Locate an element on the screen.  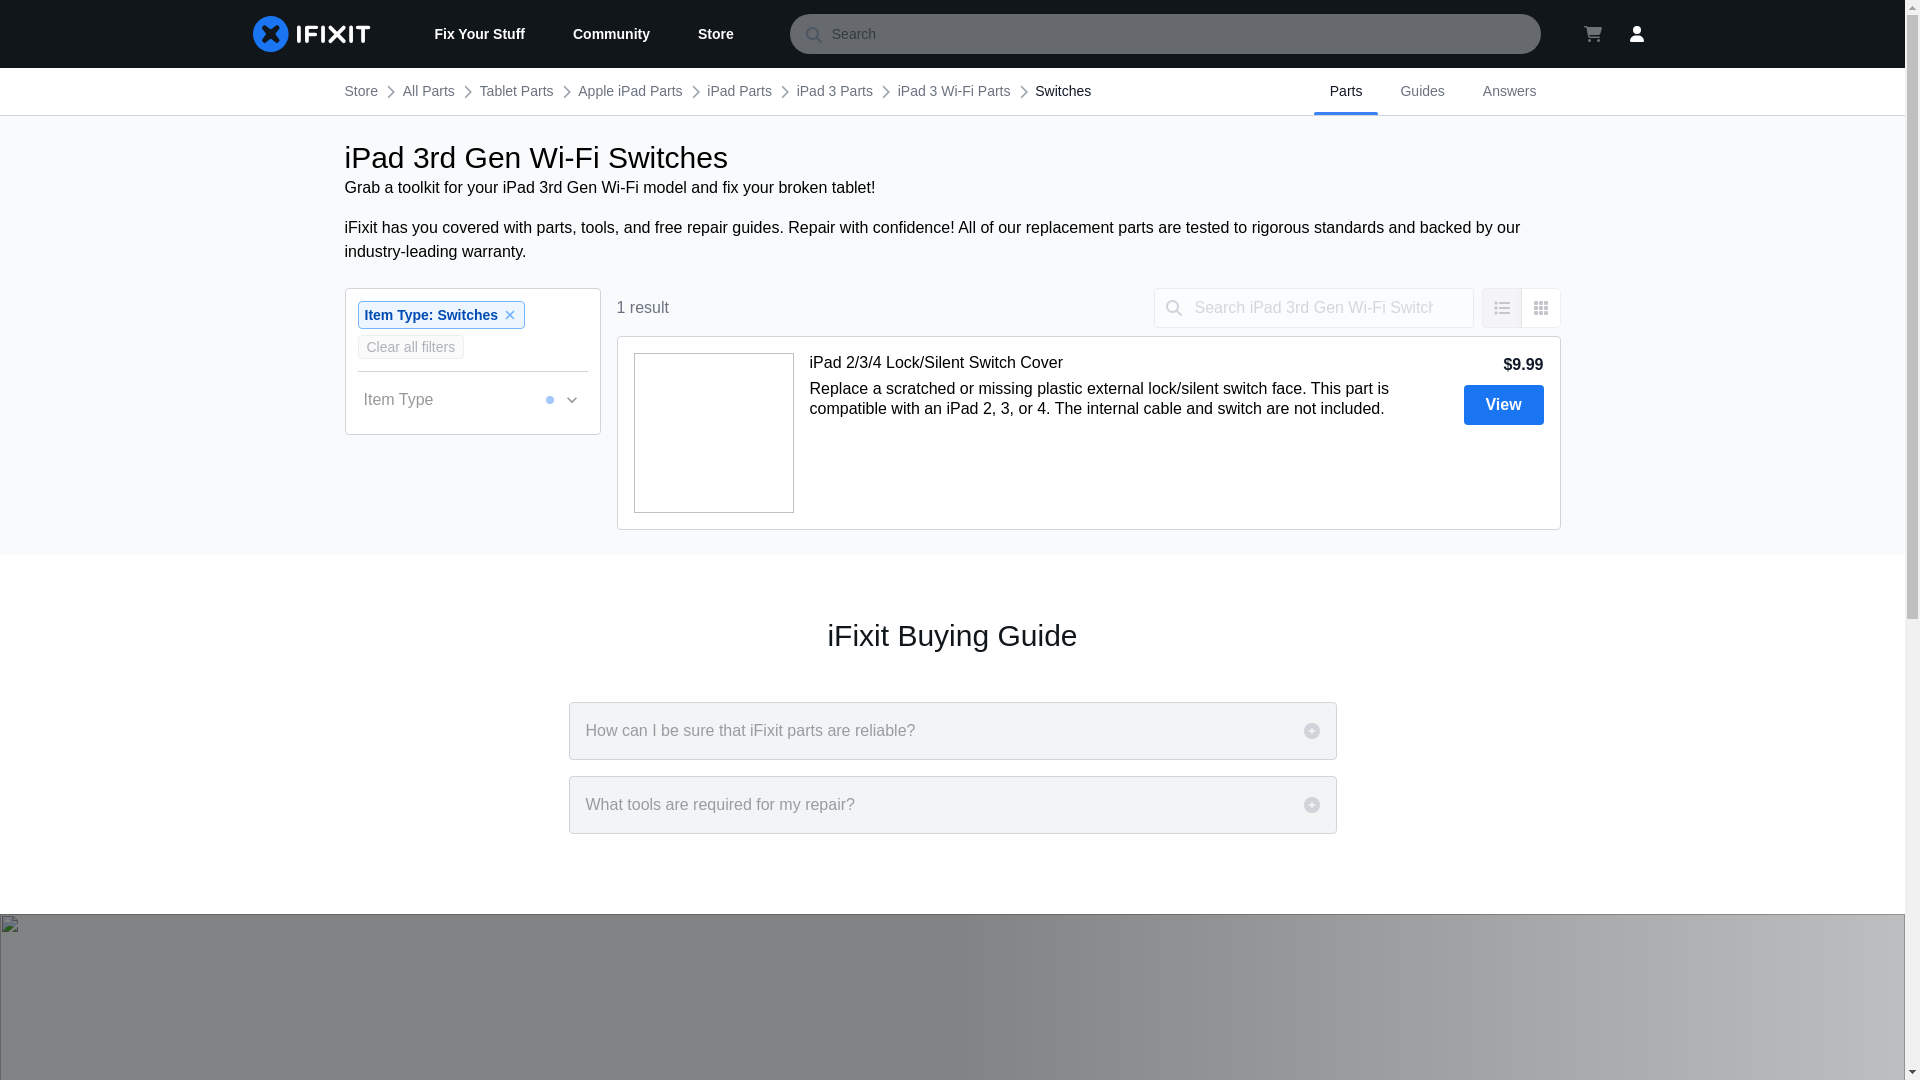
All Parts is located at coordinates (429, 91).